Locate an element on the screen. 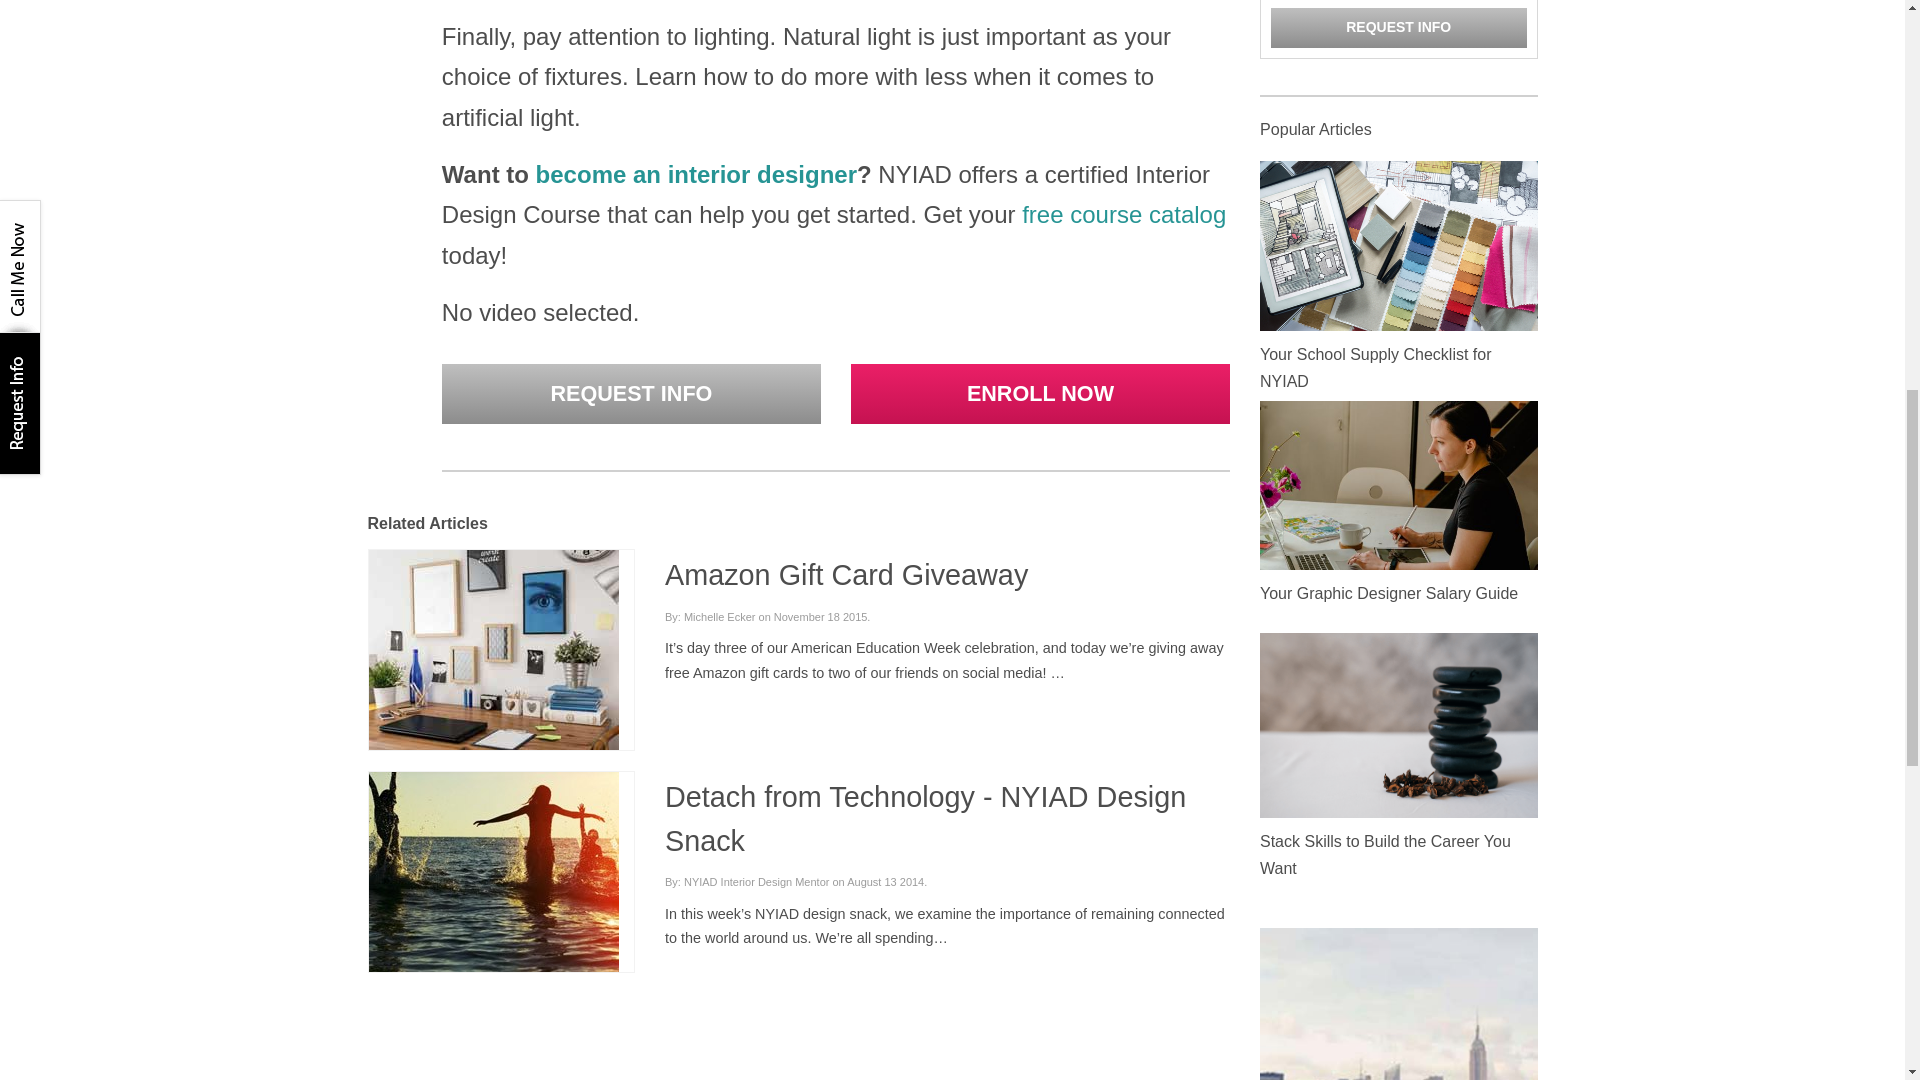 Image resolution: width=1920 pixels, height=1080 pixels. Detach from Technology - NYIAD Design Snack is located at coordinates (493, 872).